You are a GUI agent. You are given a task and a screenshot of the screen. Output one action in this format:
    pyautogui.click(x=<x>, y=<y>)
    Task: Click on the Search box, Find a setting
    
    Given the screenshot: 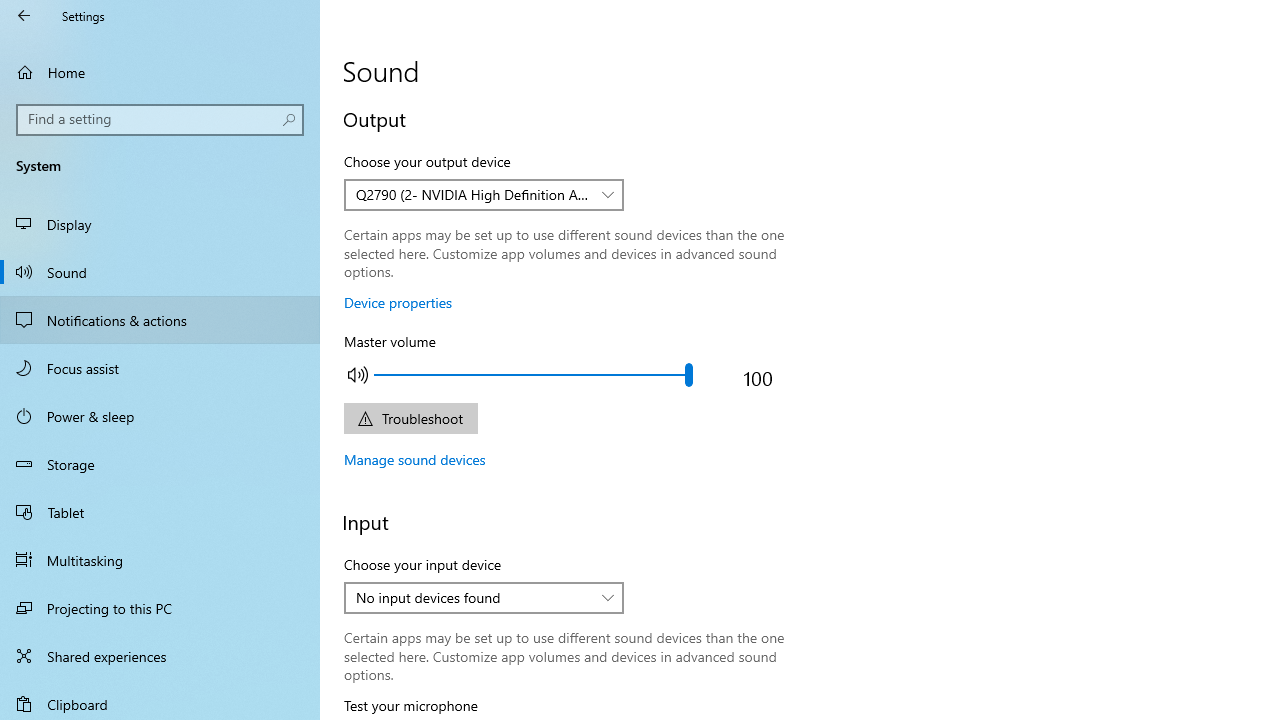 What is the action you would take?
    pyautogui.click(x=160, y=120)
    